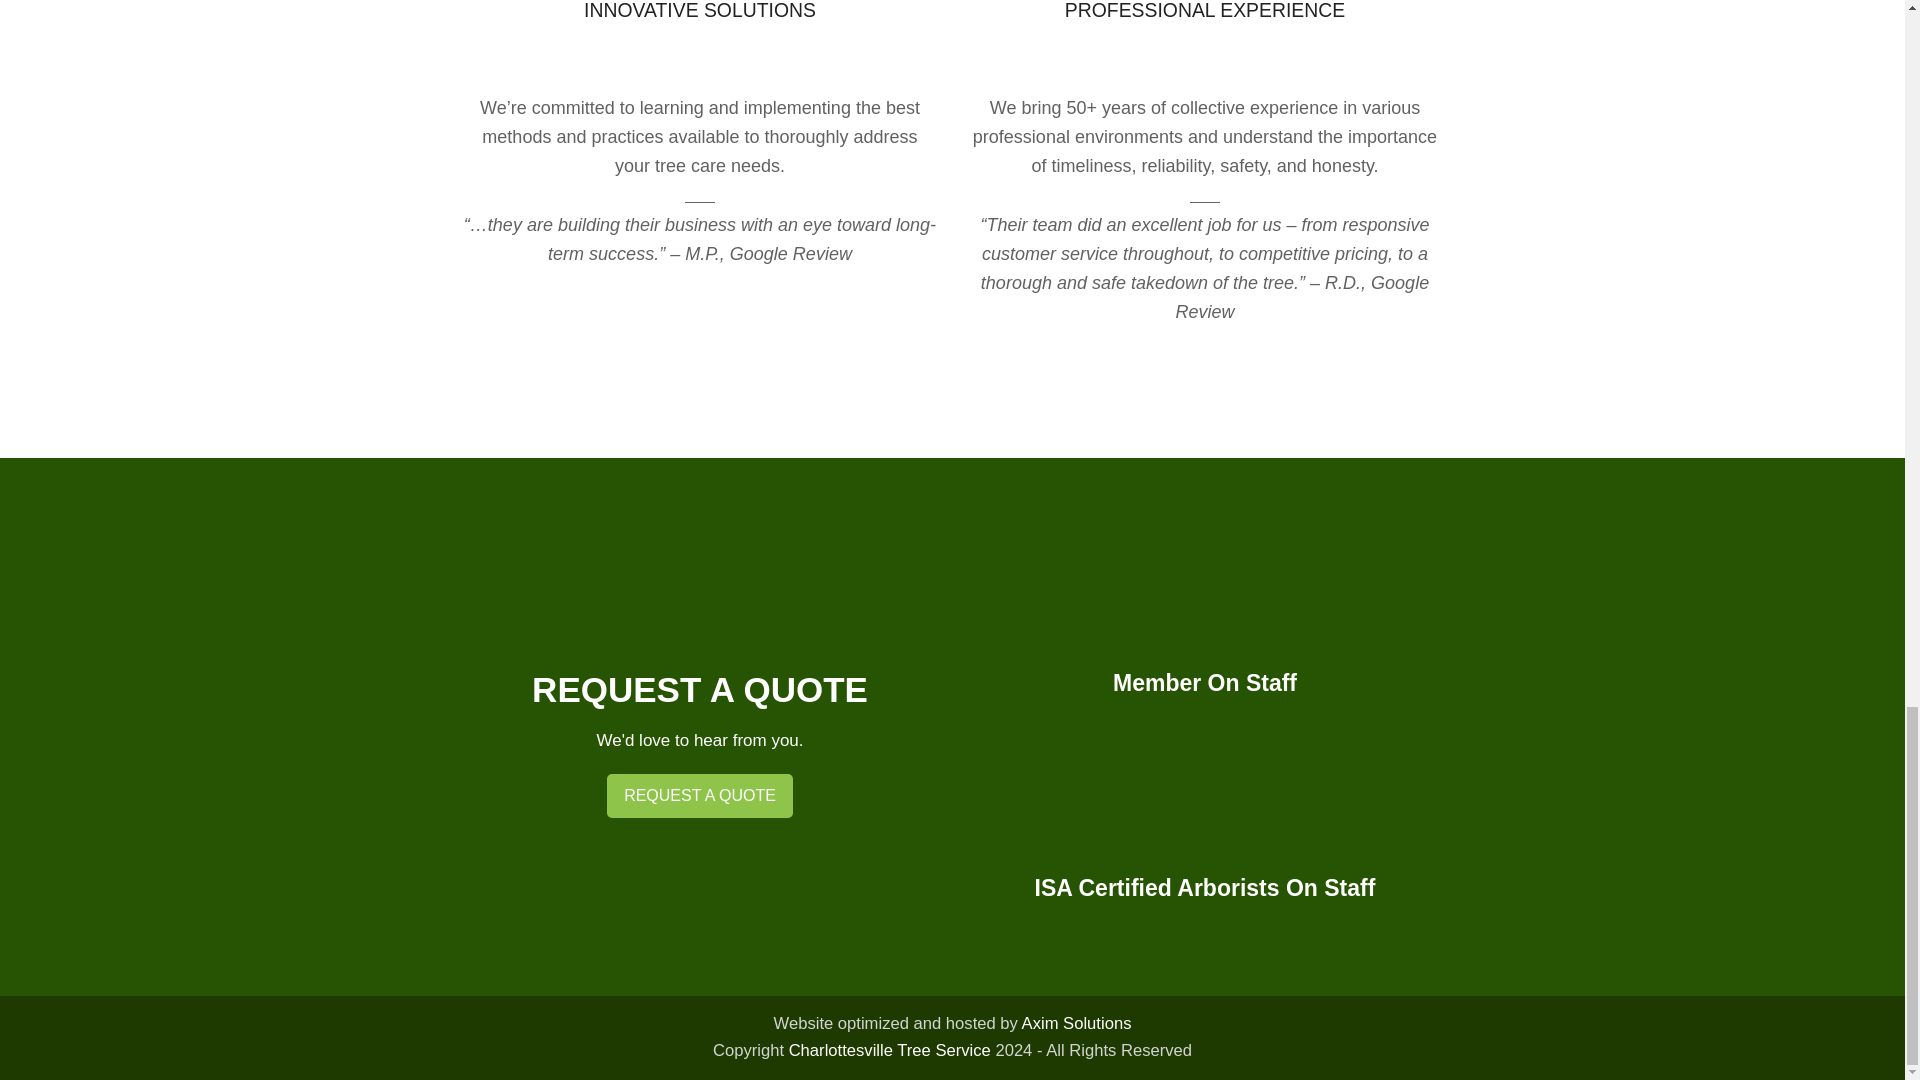  I want to click on REQUEST A QUOTE, so click(699, 796).